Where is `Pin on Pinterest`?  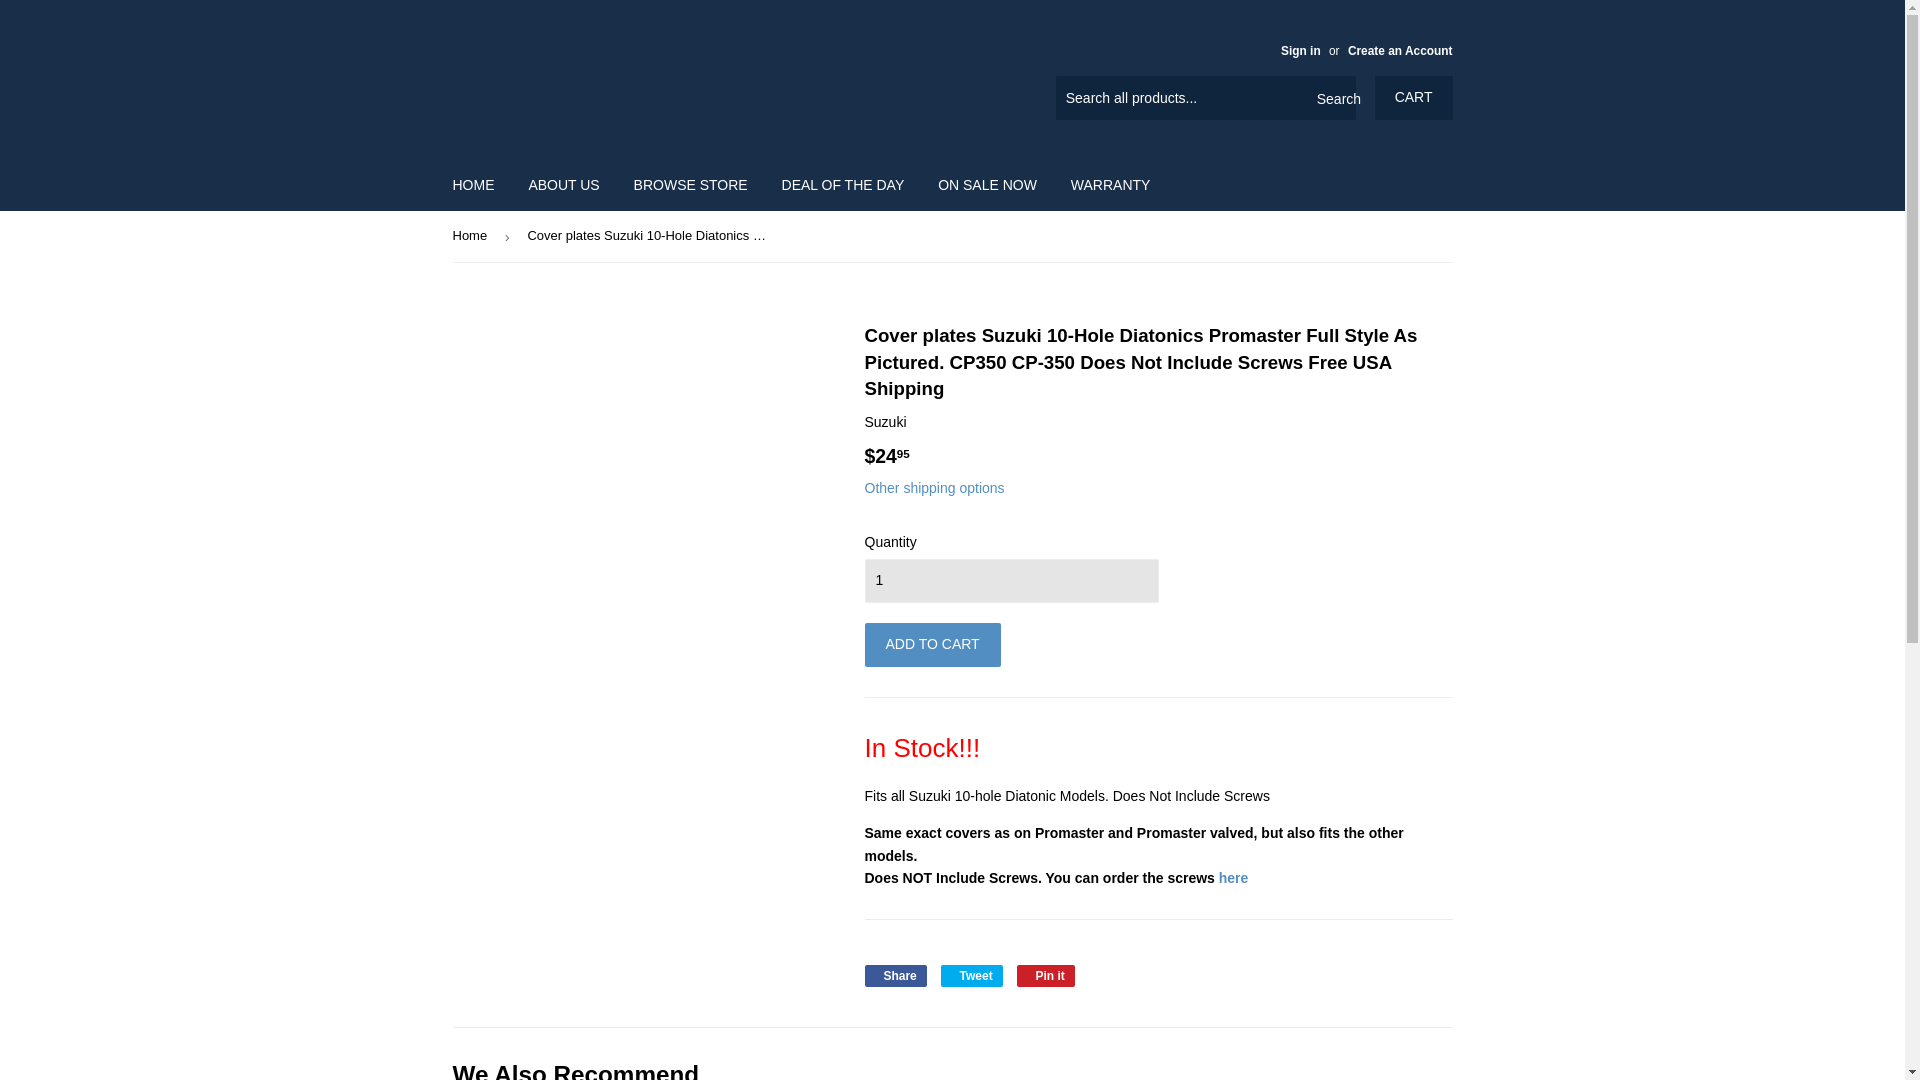
Pin on Pinterest is located at coordinates (1046, 976).